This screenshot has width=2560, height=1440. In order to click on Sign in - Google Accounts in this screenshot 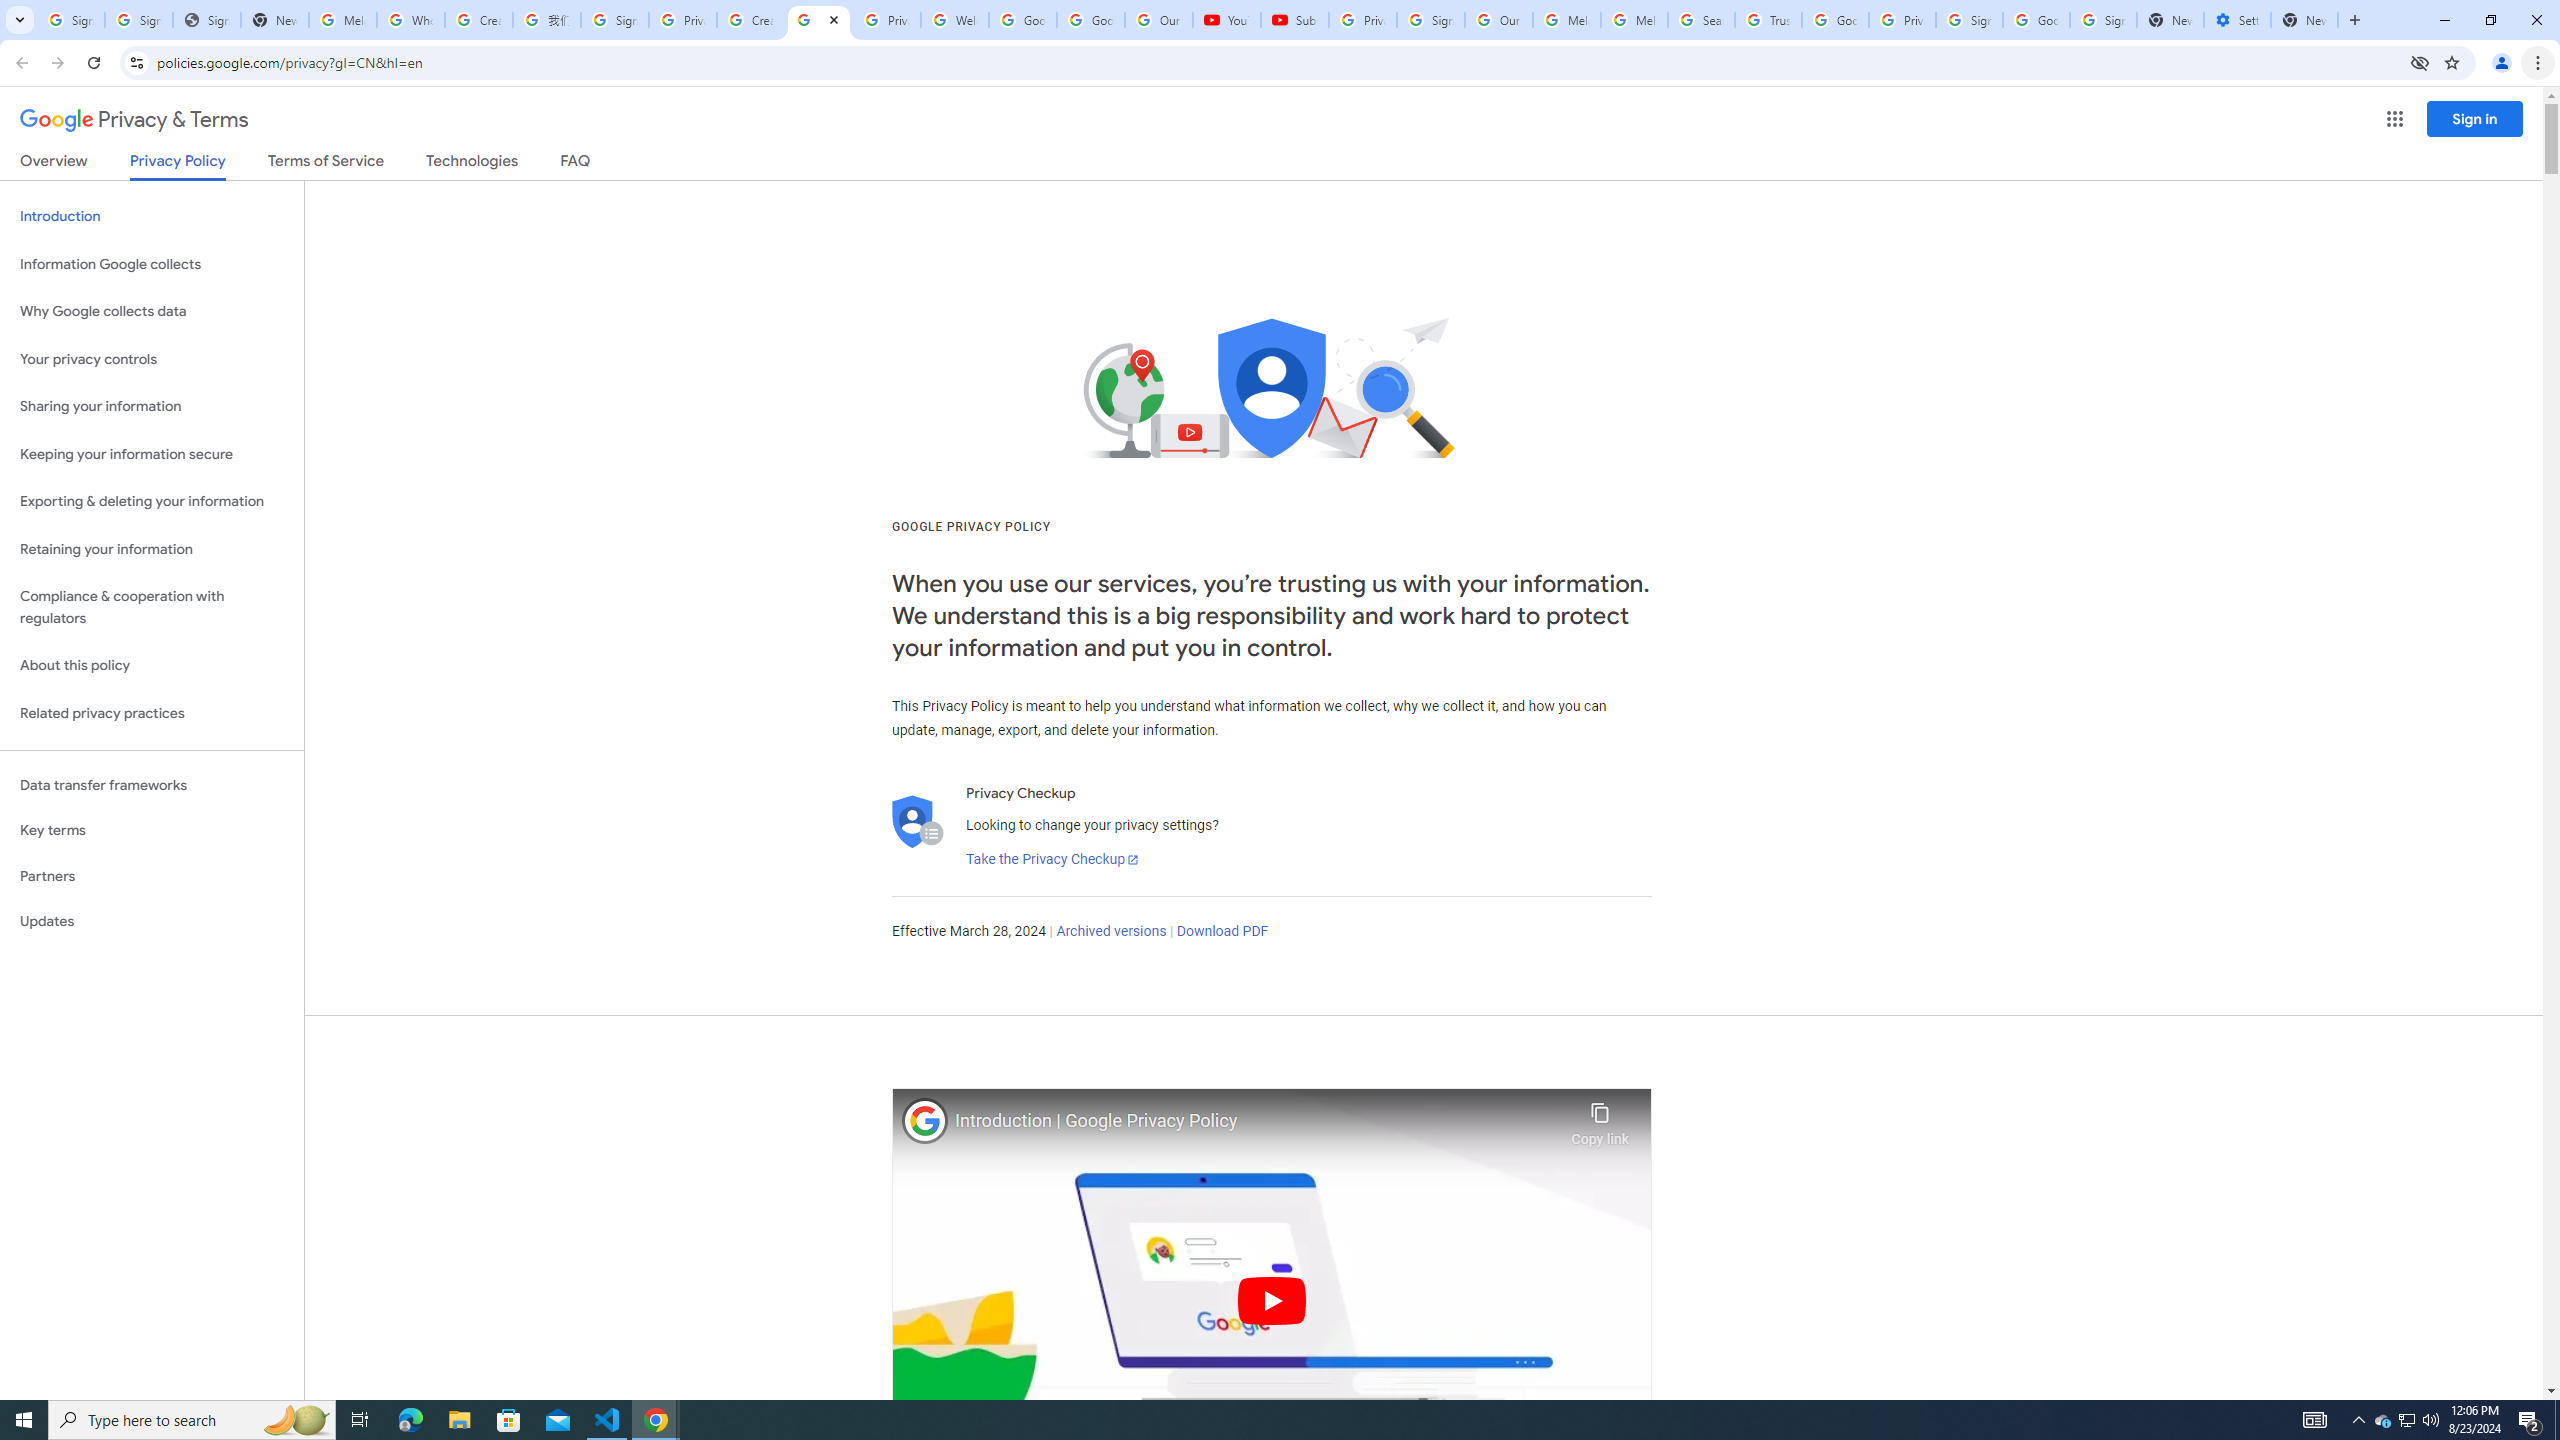, I will do `click(2102, 20)`.